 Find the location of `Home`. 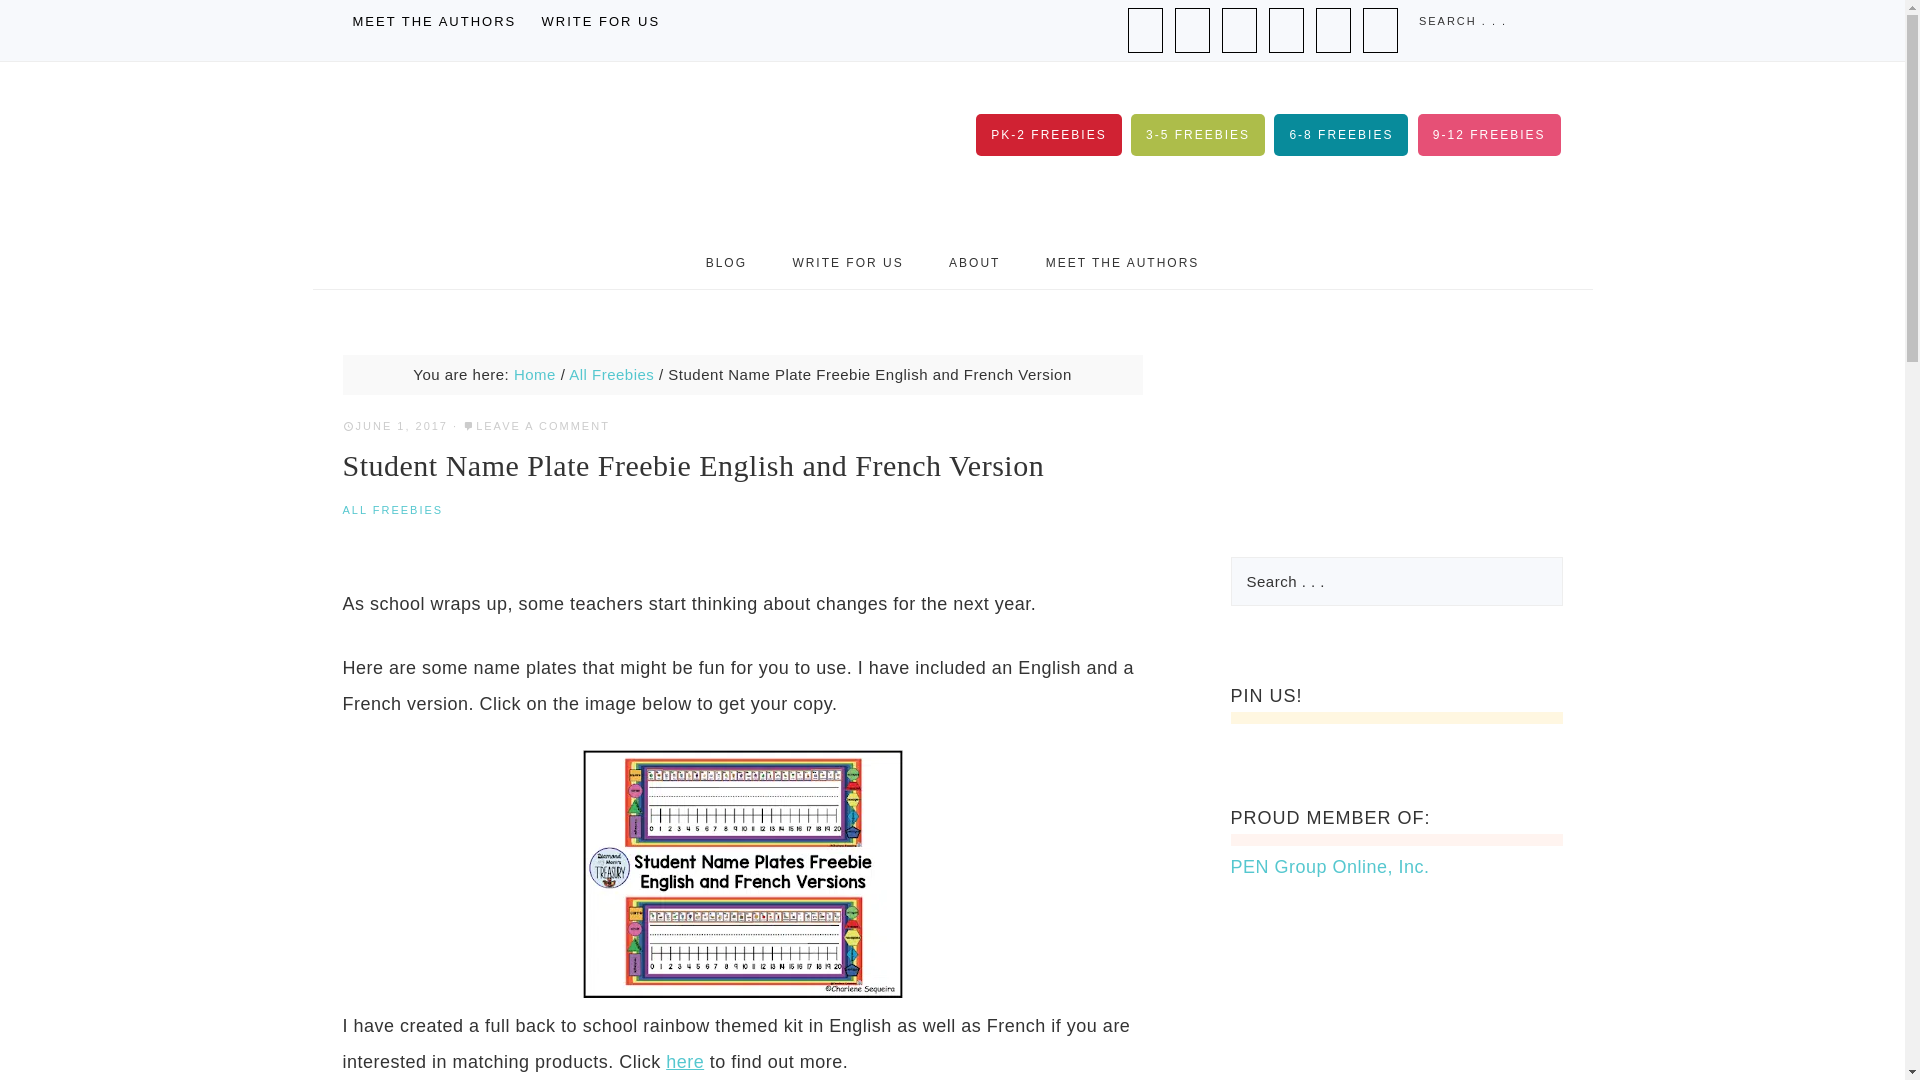

Home is located at coordinates (535, 374).